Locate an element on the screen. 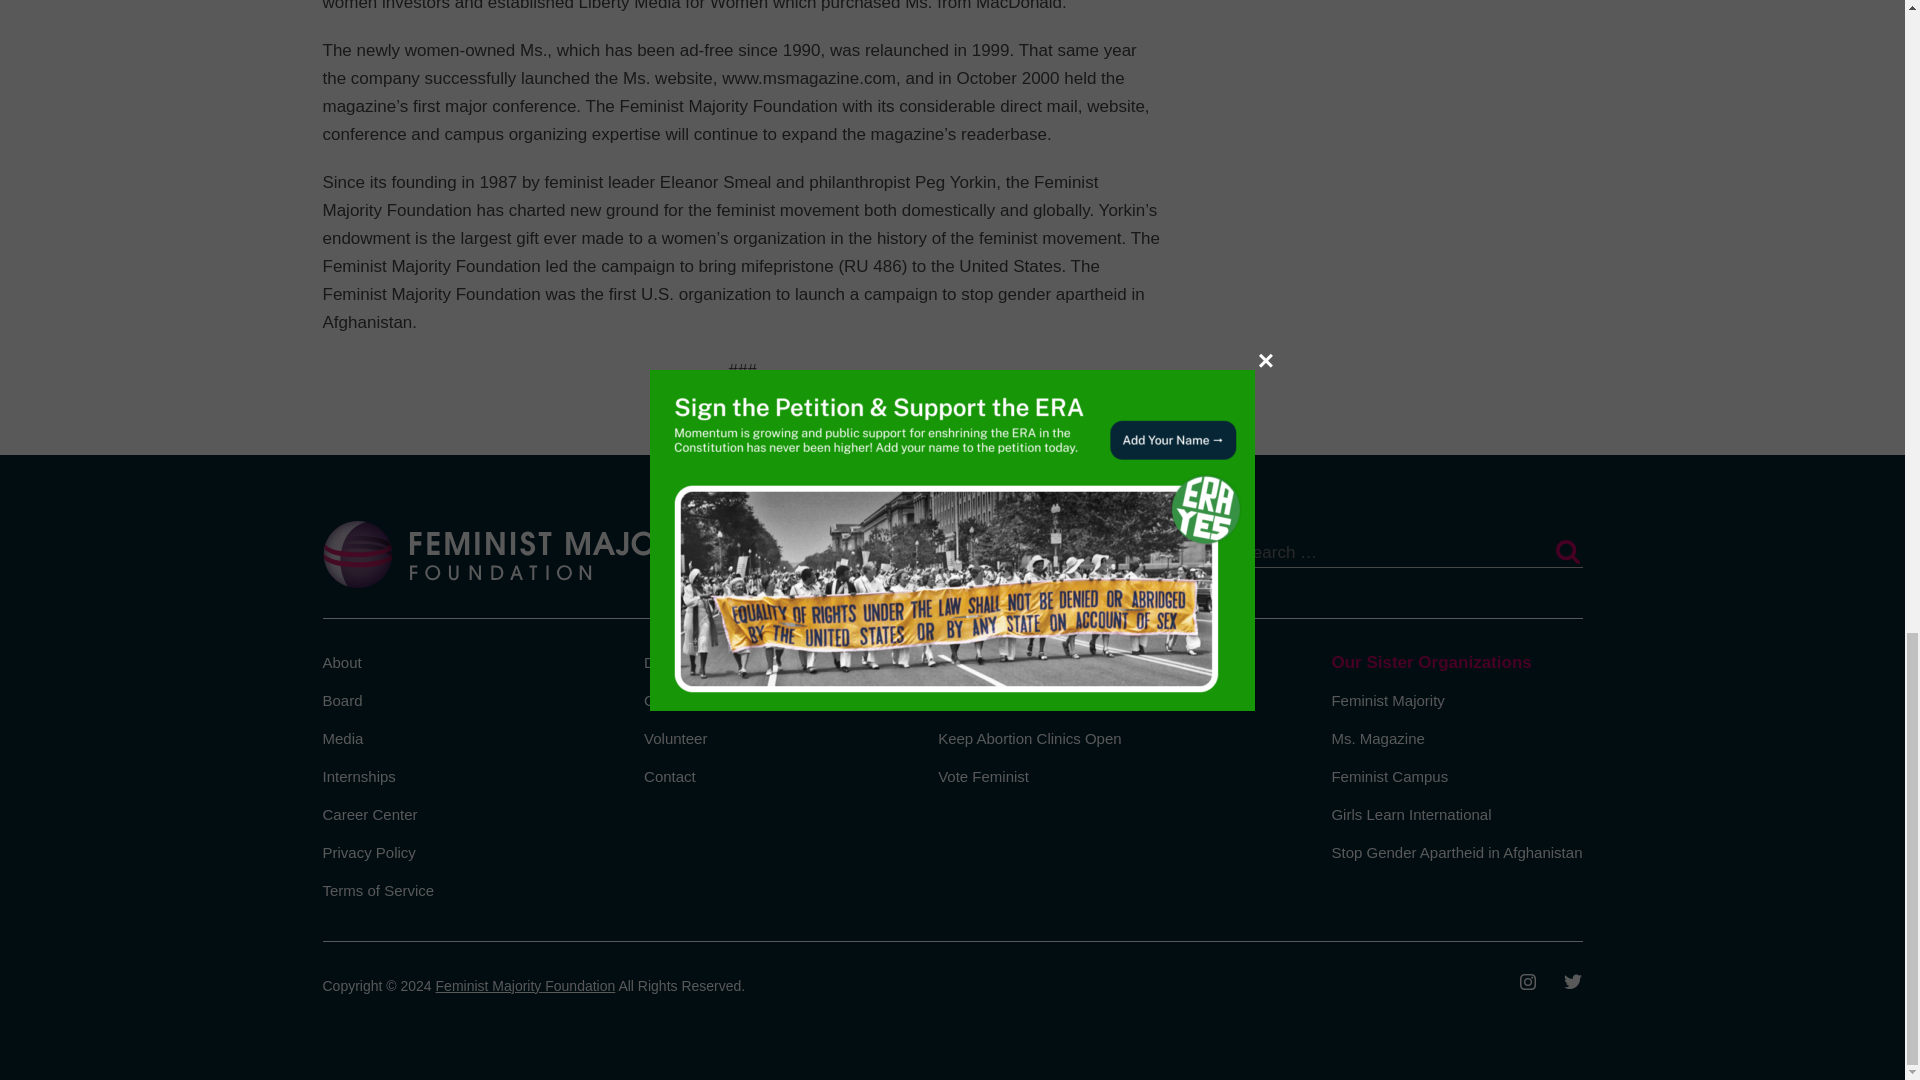 The width and height of the screenshot is (1920, 1080). Terms of Service is located at coordinates (378, 890).